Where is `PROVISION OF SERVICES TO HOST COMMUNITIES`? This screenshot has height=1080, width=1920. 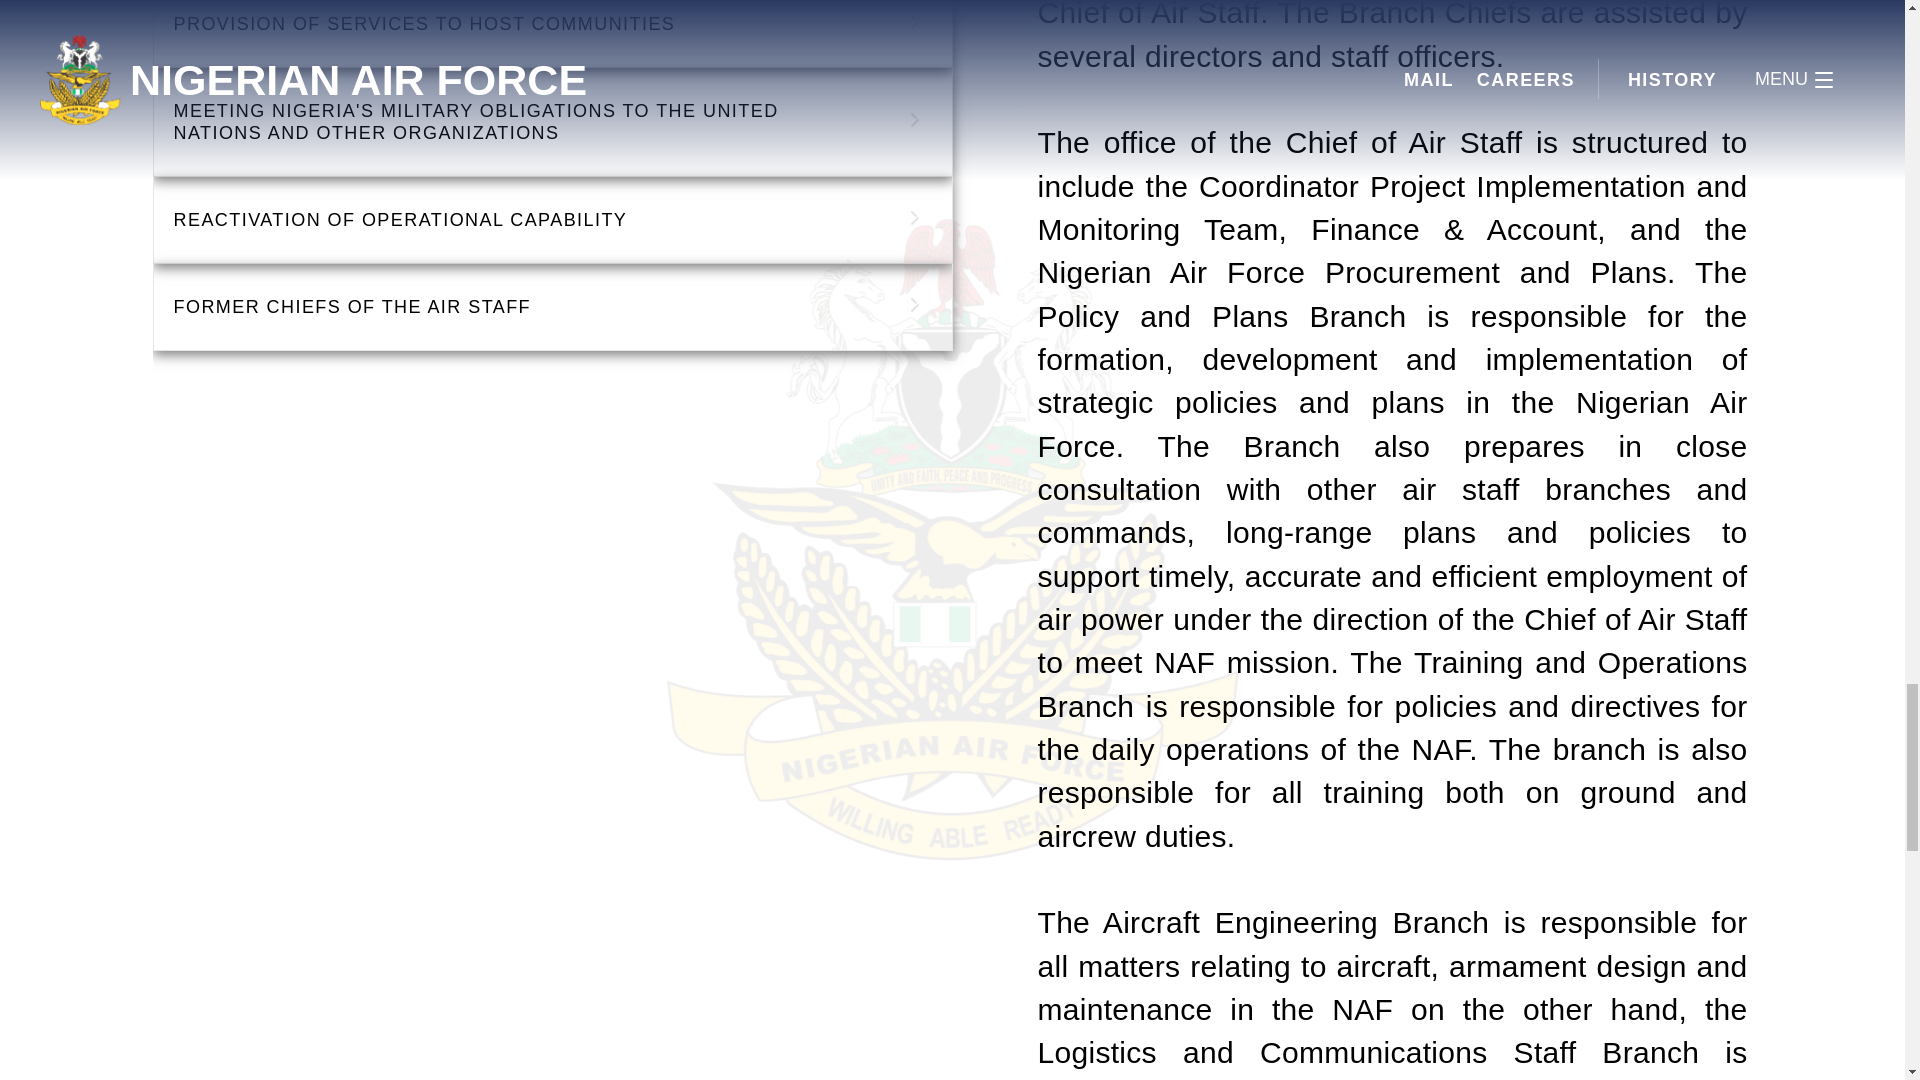 PROVISION OF SERVICES TO HOST COMMUNITIES is located at coordinates (552, 33).